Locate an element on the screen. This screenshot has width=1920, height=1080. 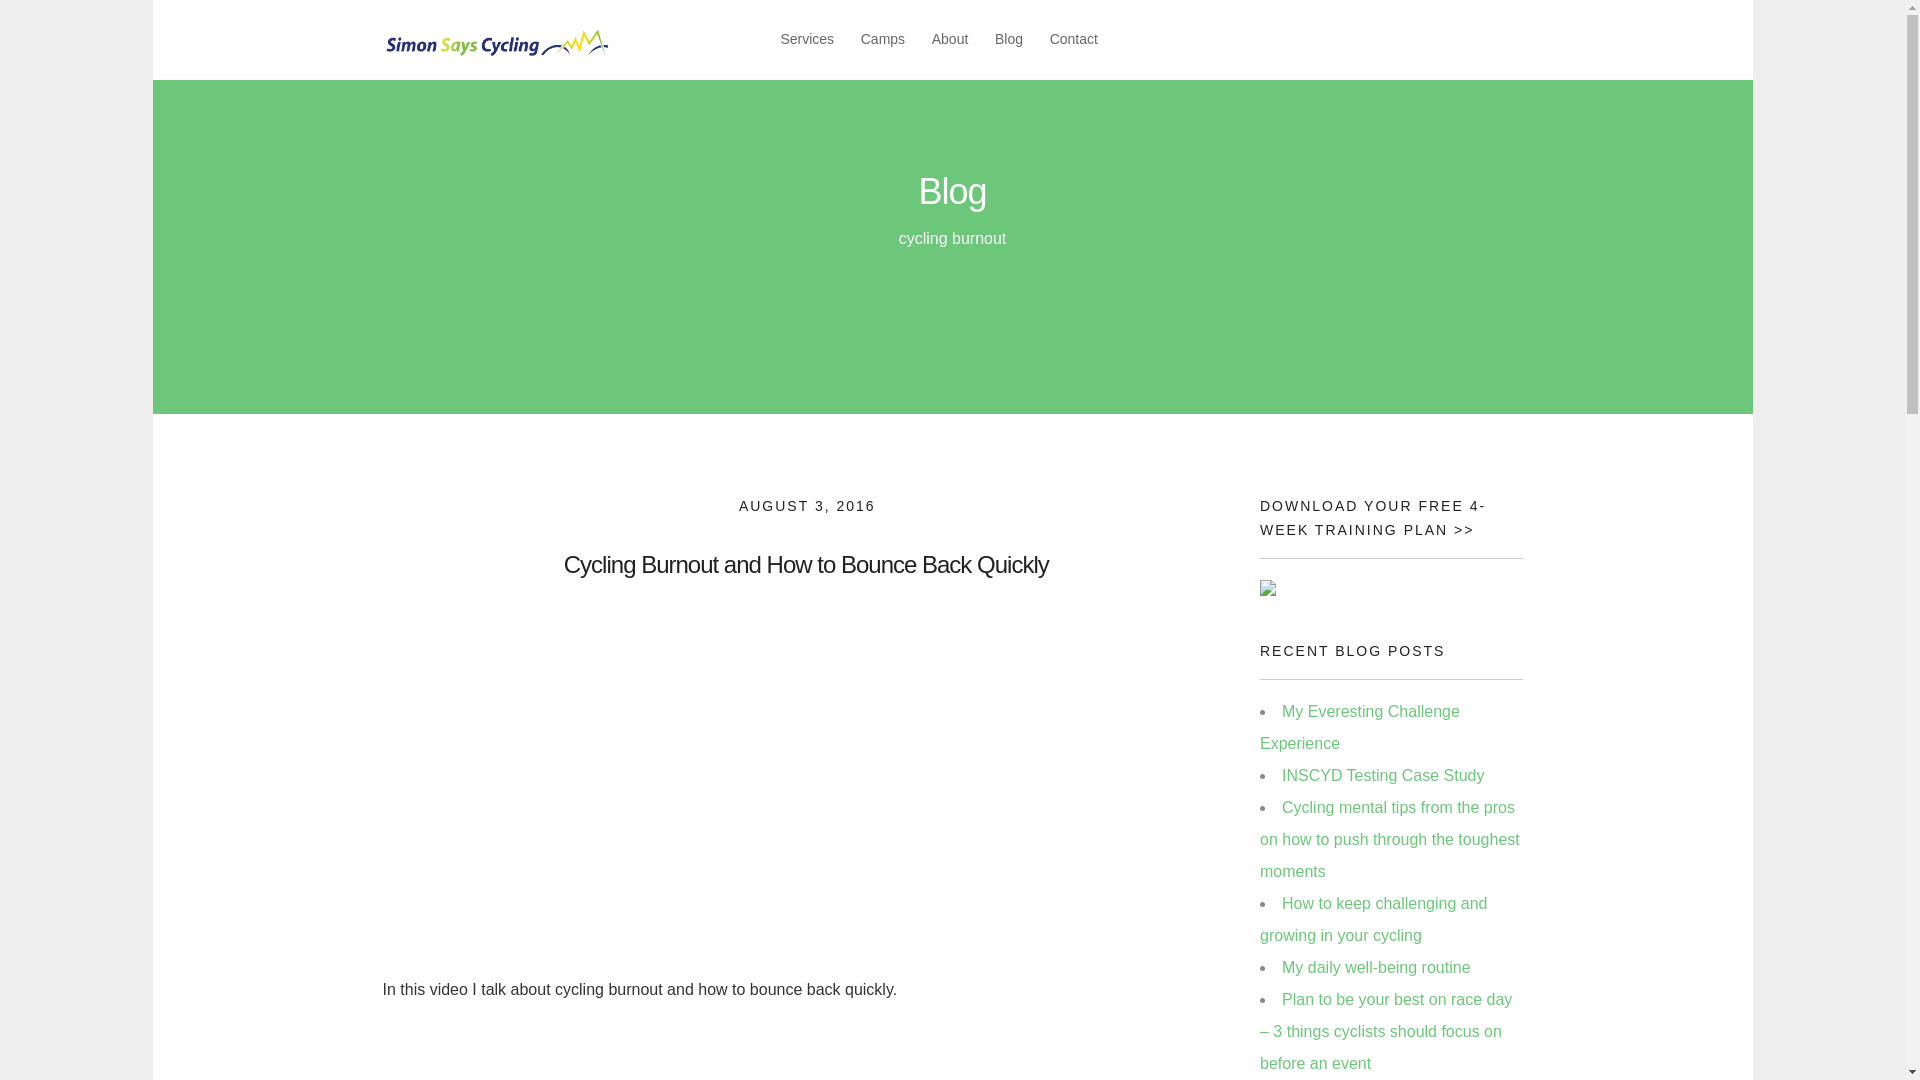
Camps is located at coordinates (882, 39).